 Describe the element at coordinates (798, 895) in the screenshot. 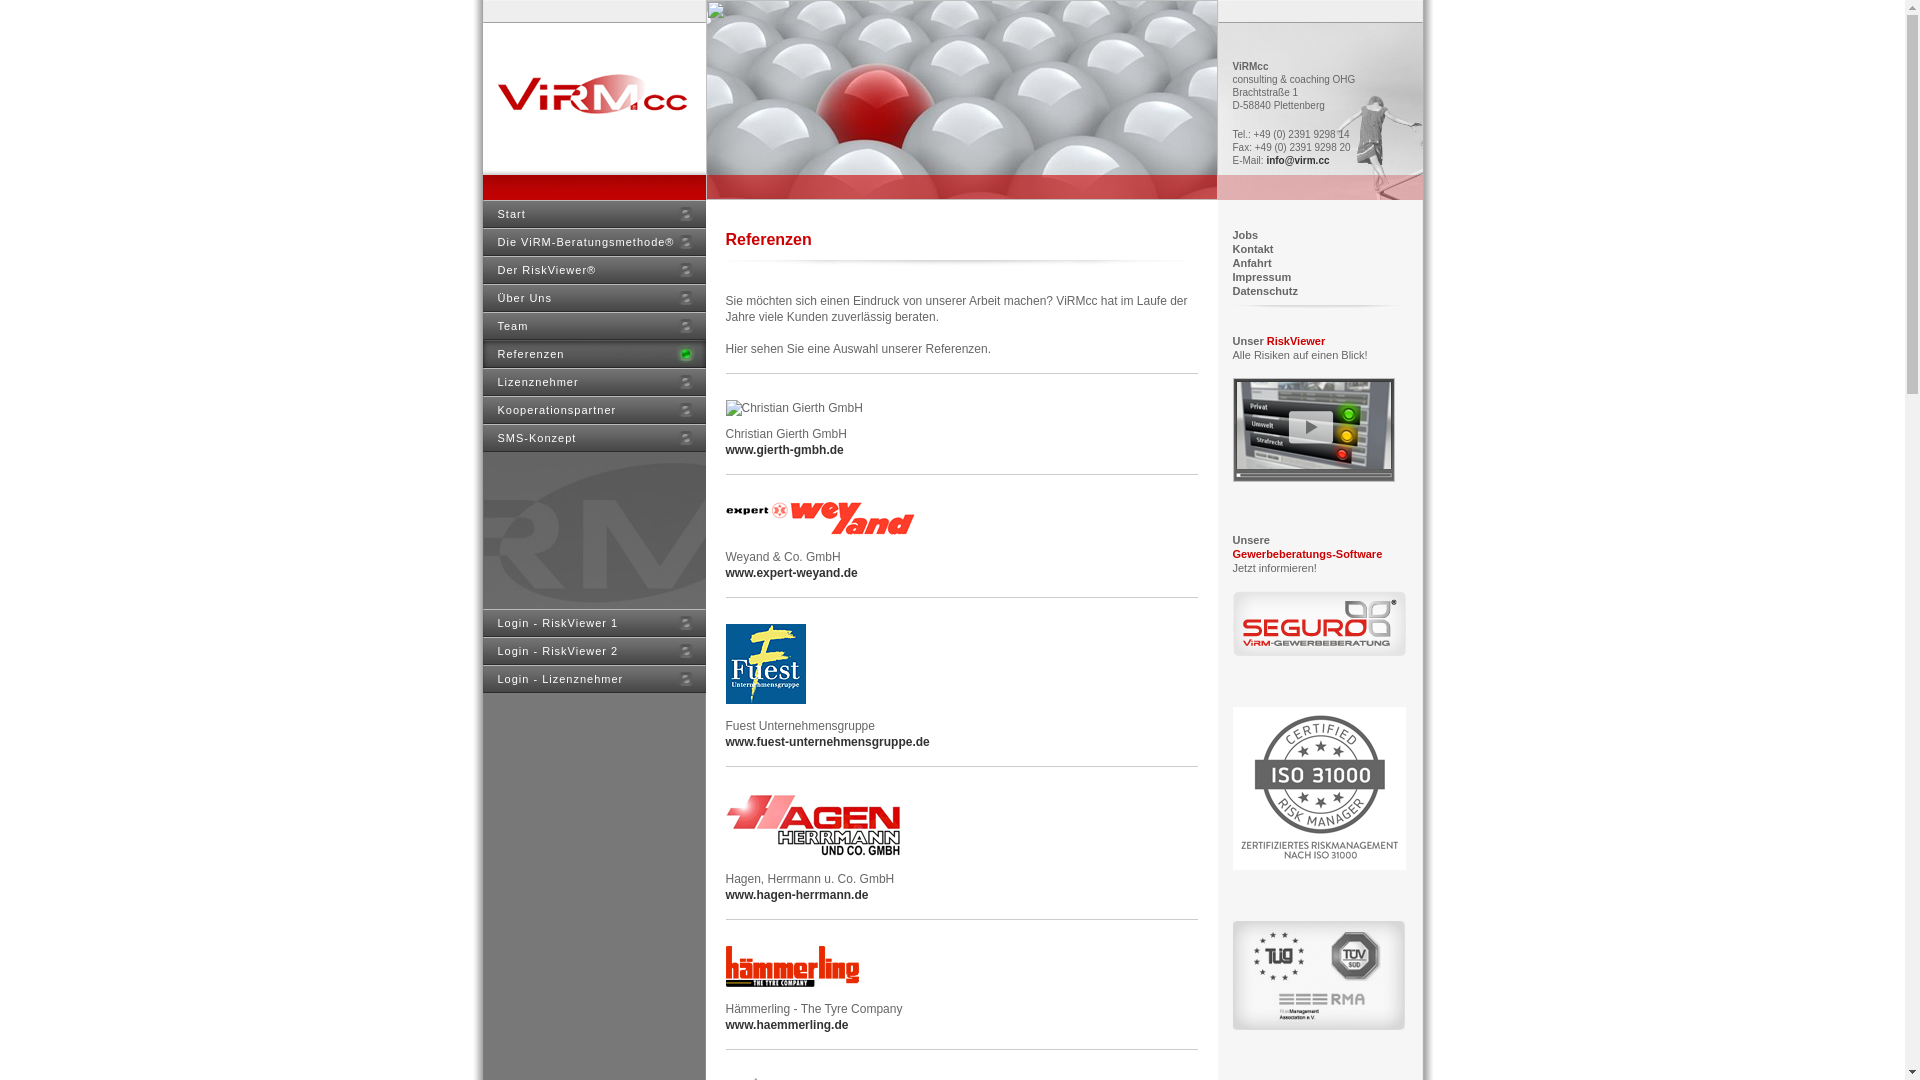

I see `www.hagen-herrmann.de` at that location.